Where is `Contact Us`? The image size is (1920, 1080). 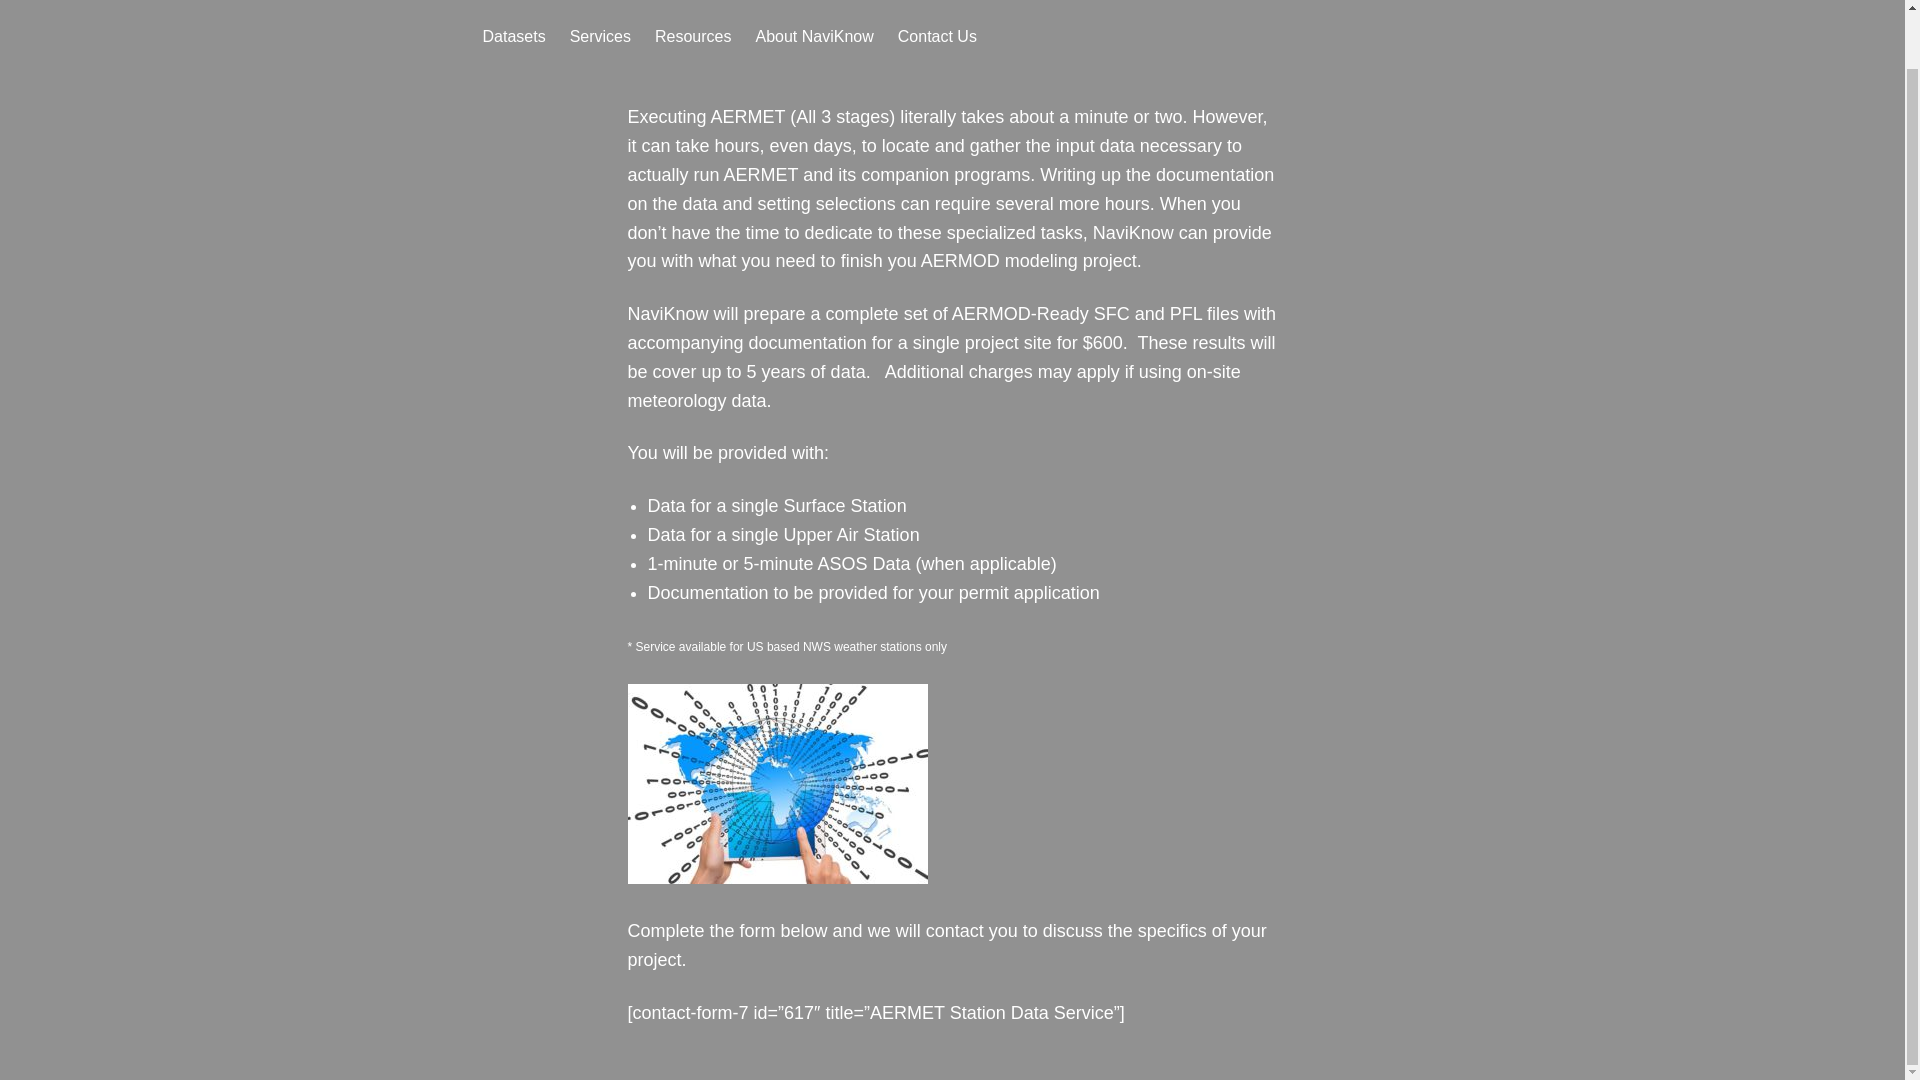
Contact Us is located at coordinates (938, 36).